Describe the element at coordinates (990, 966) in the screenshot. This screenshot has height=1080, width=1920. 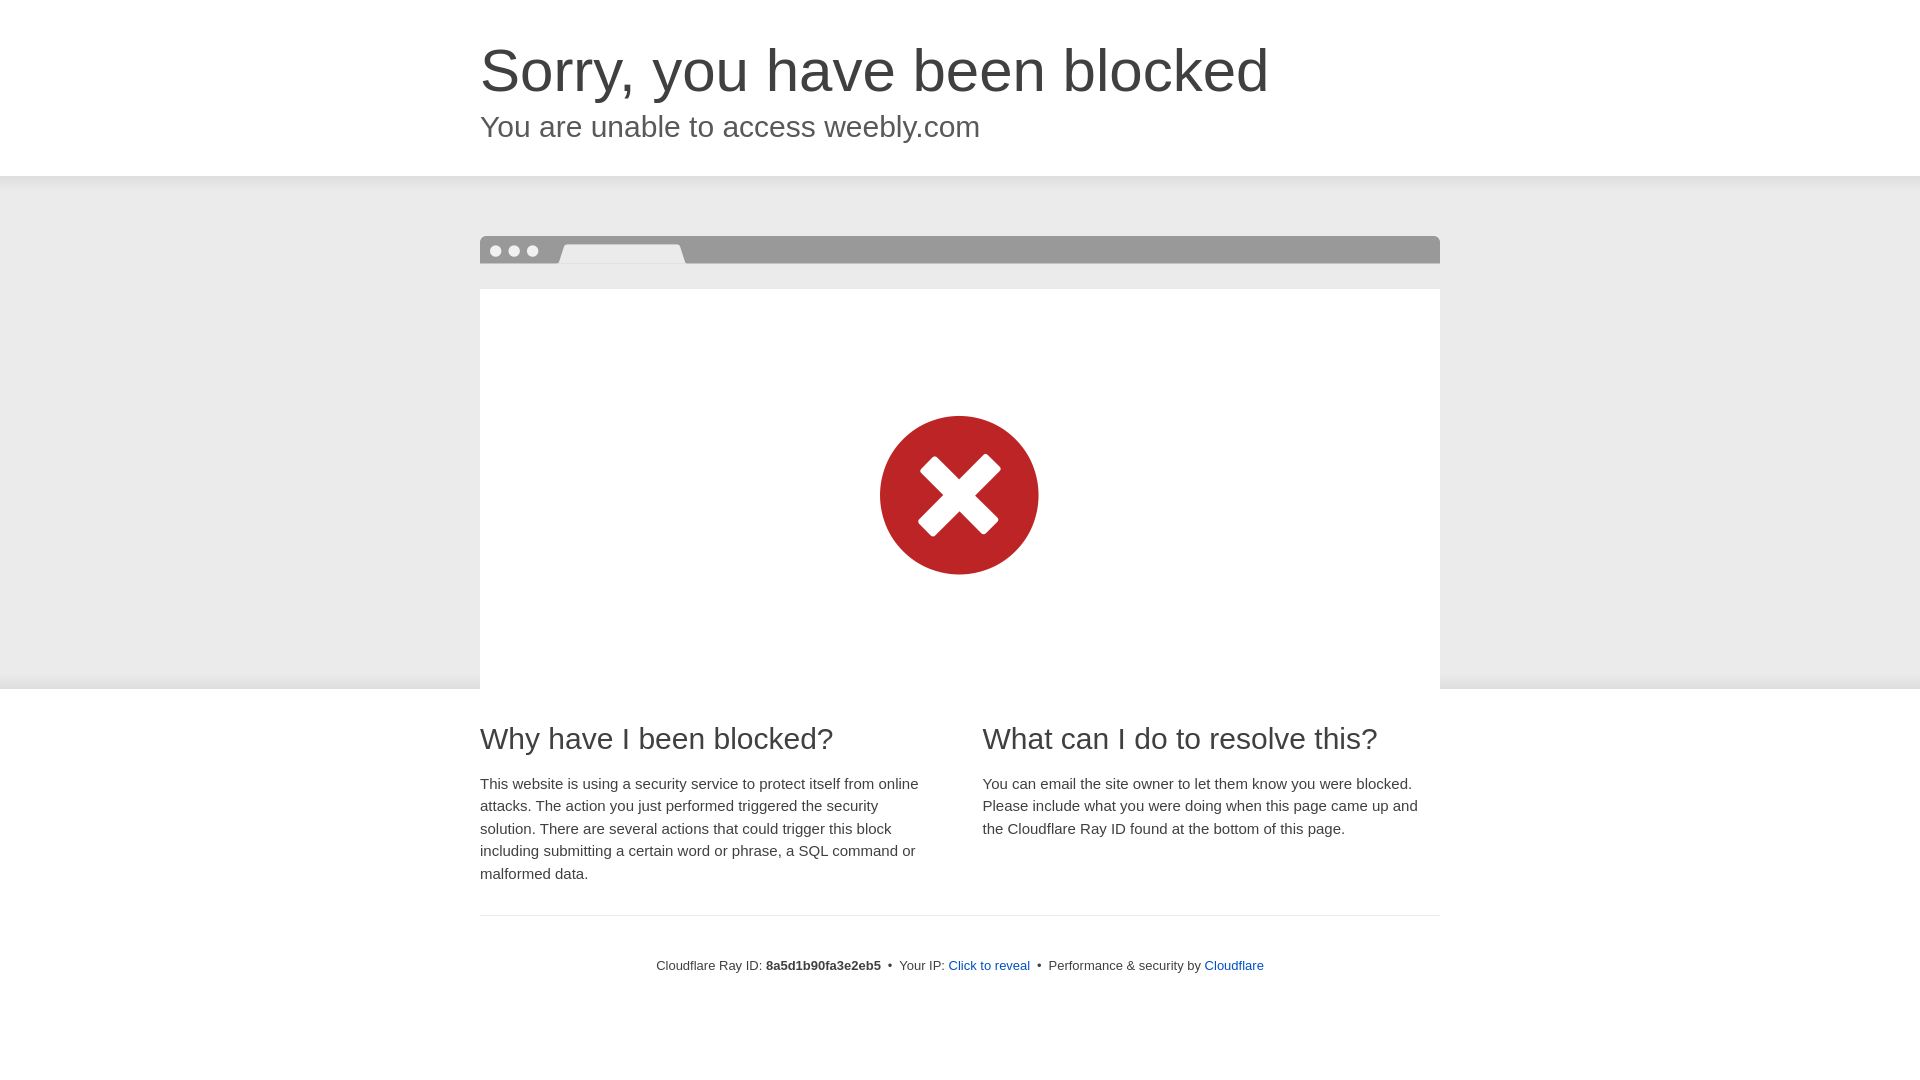
I see `Click to reveal` at that location.